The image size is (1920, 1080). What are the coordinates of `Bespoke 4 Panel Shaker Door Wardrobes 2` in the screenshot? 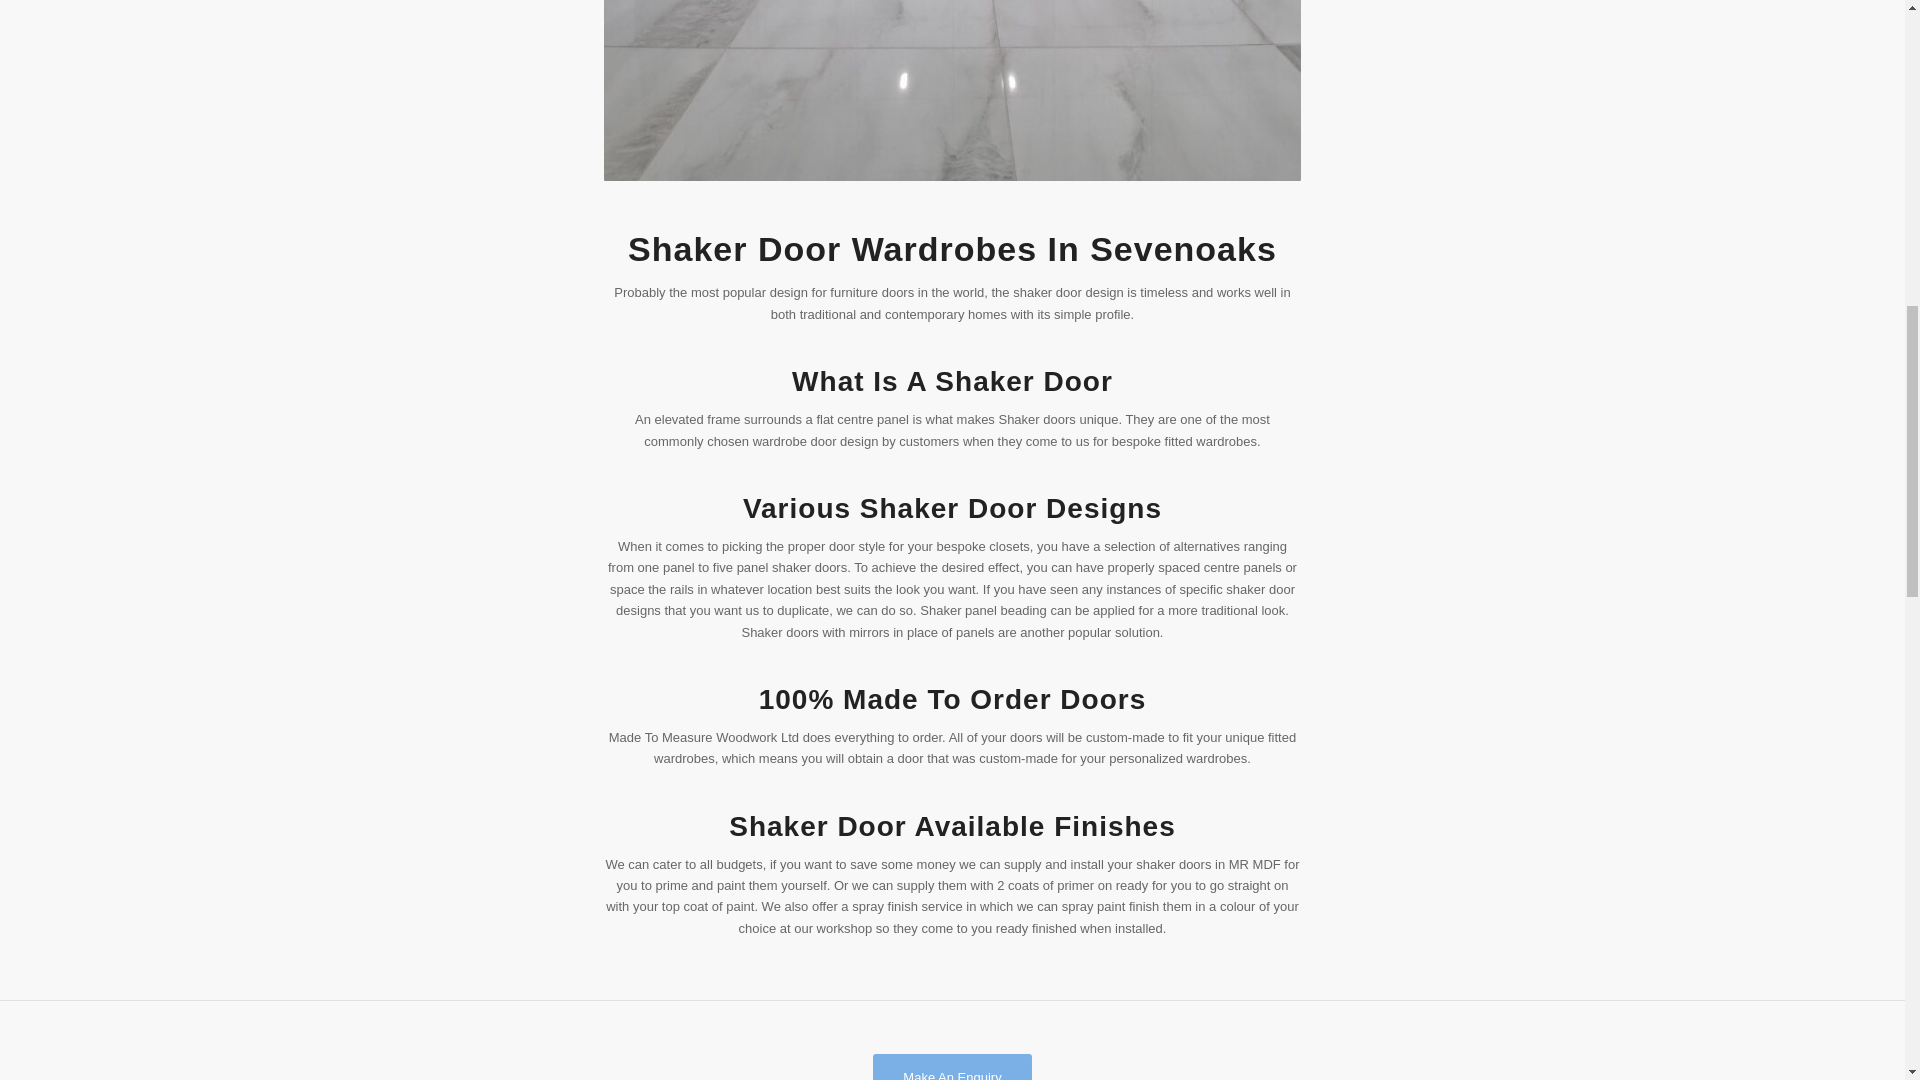 It's located at (952, 91).